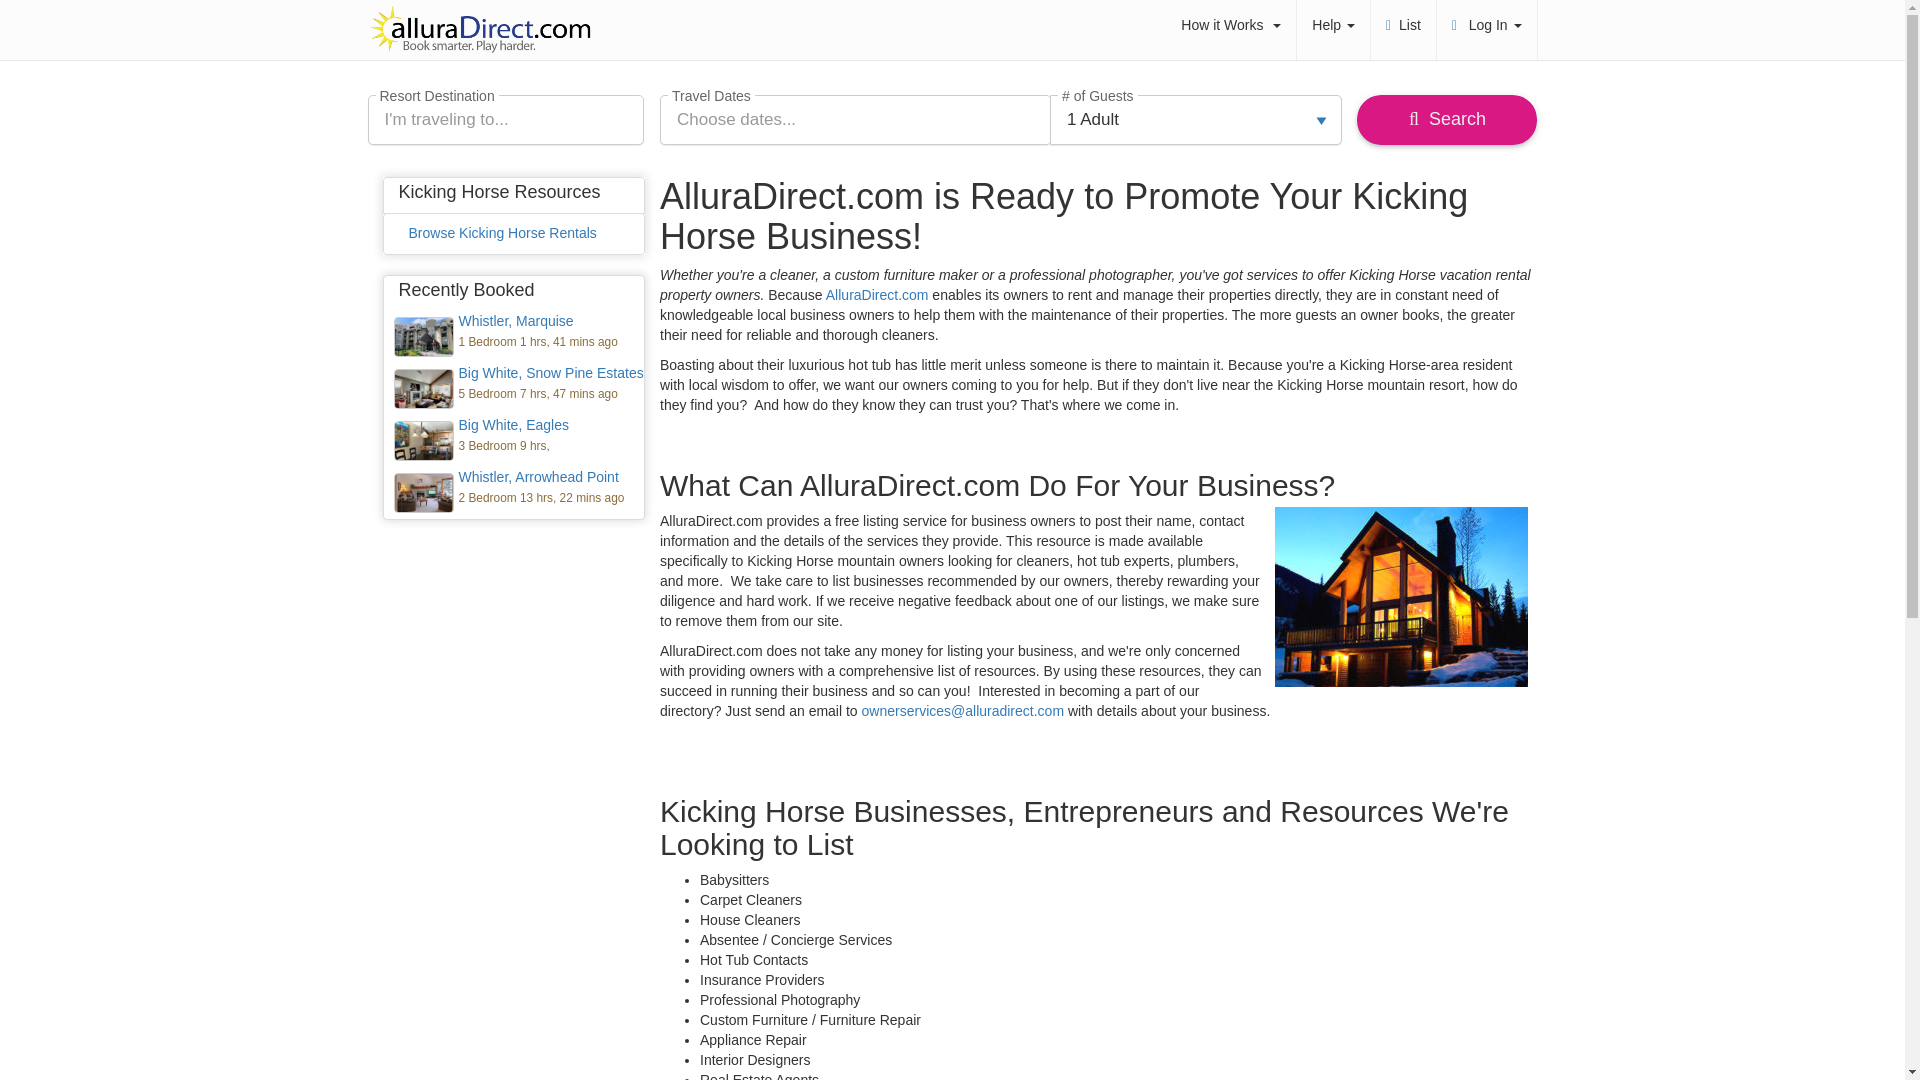 Image resolution: width=1920 pixels, height=1080 pixels. Describe the element at coordinates (422, 339) in the screenshot. I see `Marquise` at that location.